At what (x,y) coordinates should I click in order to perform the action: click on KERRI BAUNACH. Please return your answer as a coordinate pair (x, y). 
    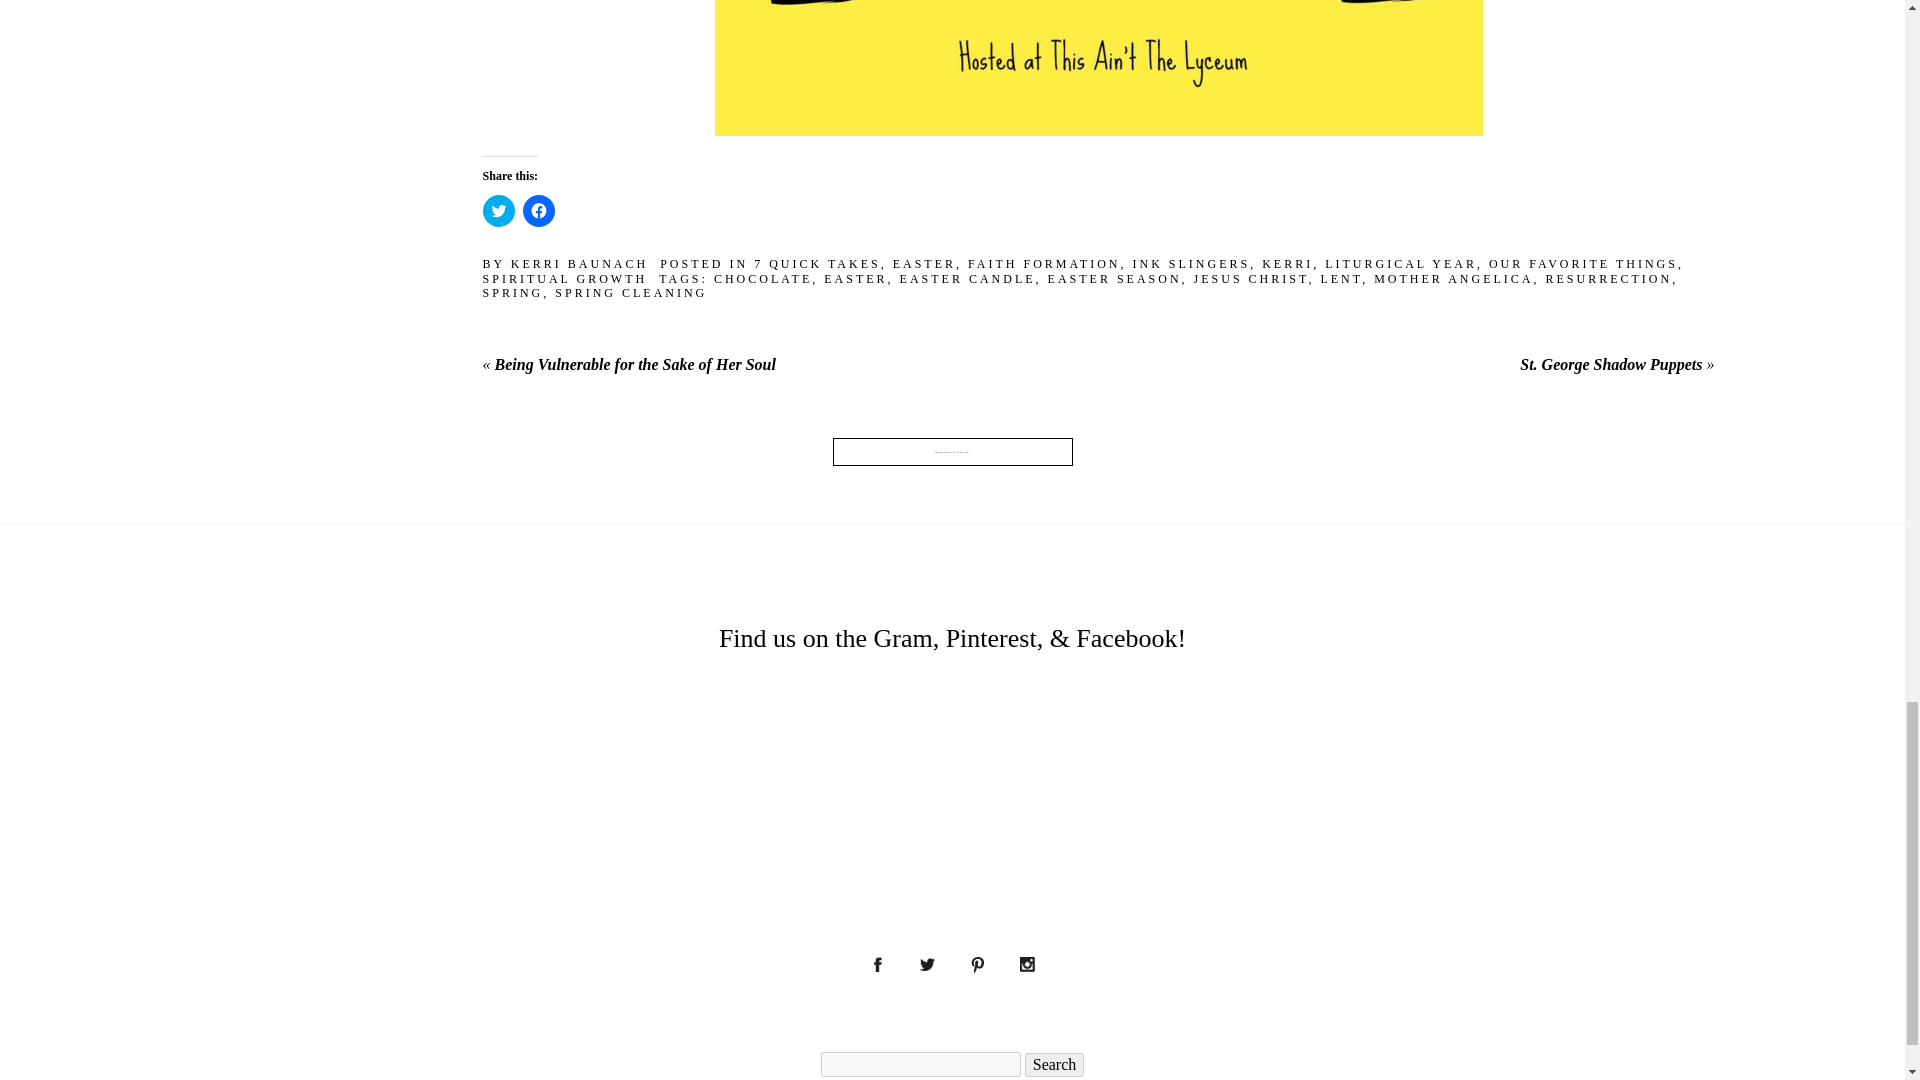
    Looking at the image, I should click on (579, 264).